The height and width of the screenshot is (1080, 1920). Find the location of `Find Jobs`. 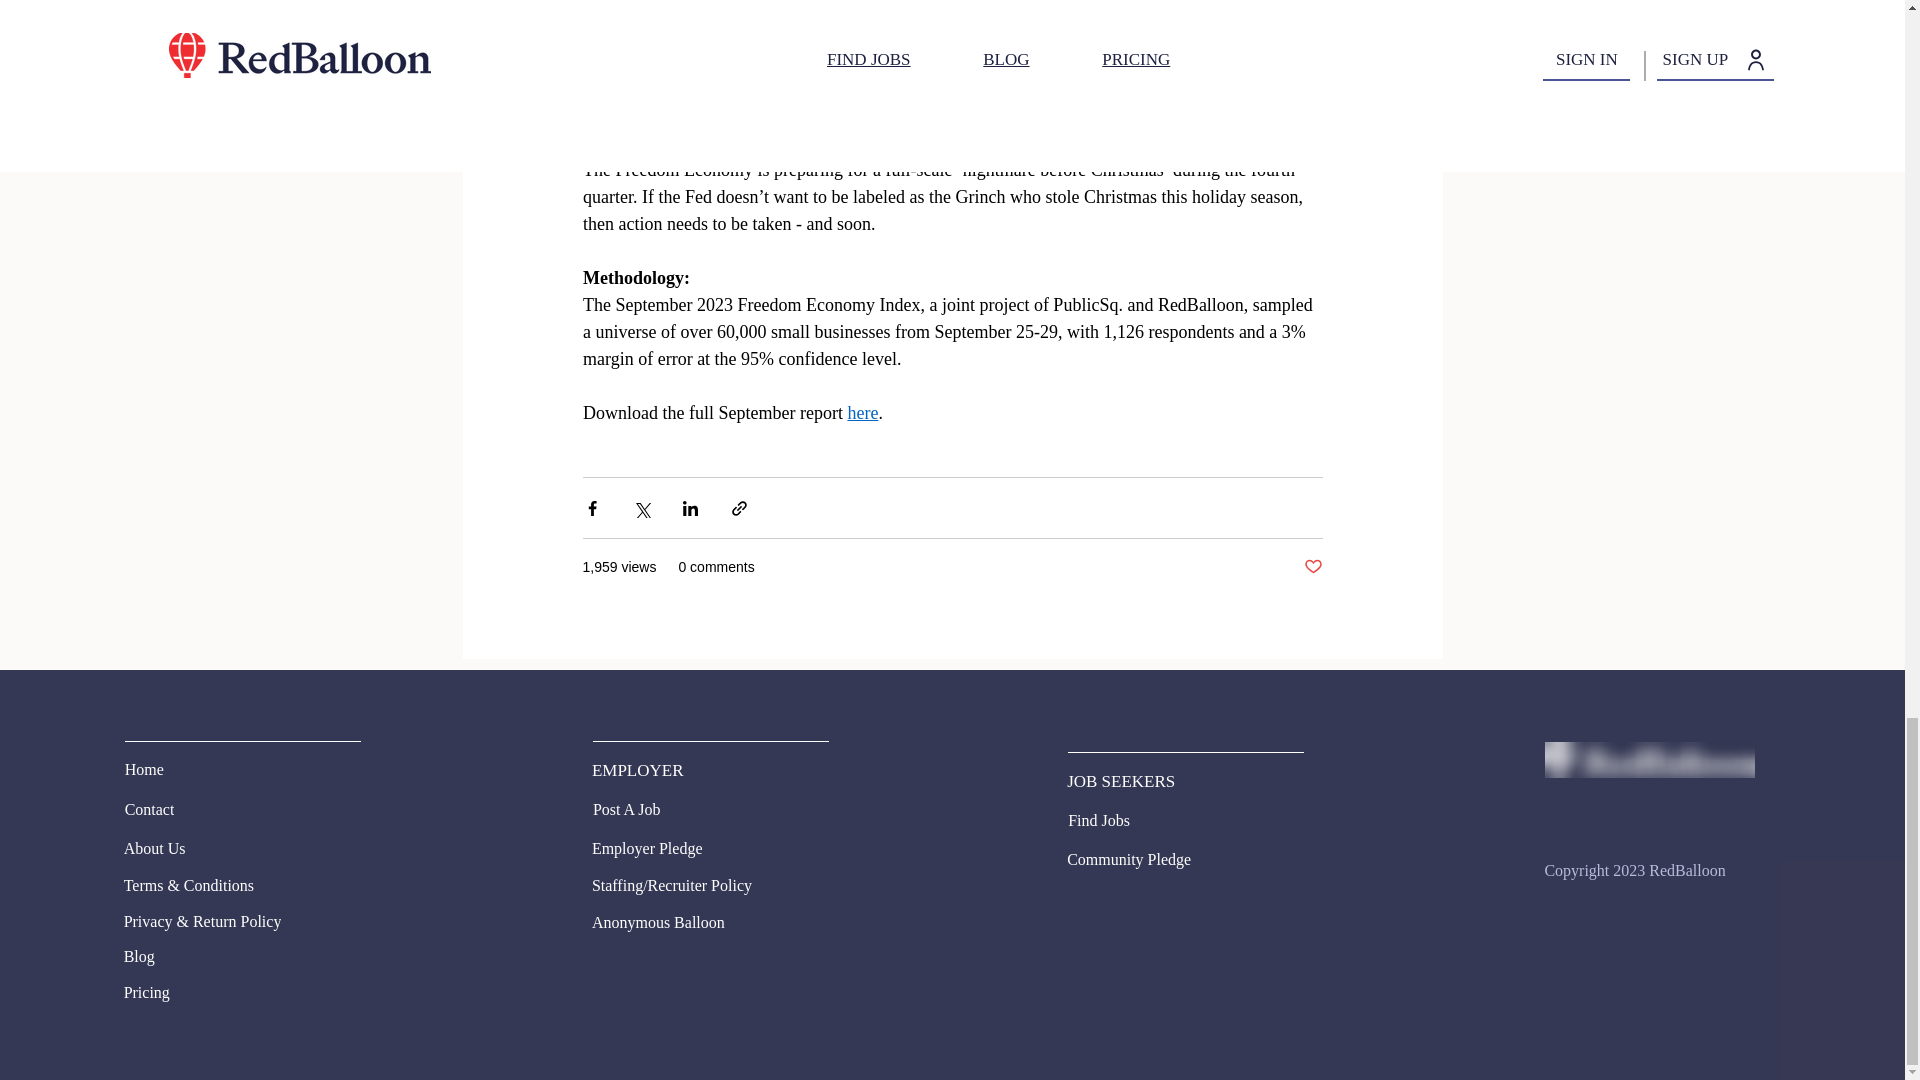

Find Jobs is located at coordinates (1118, 820).